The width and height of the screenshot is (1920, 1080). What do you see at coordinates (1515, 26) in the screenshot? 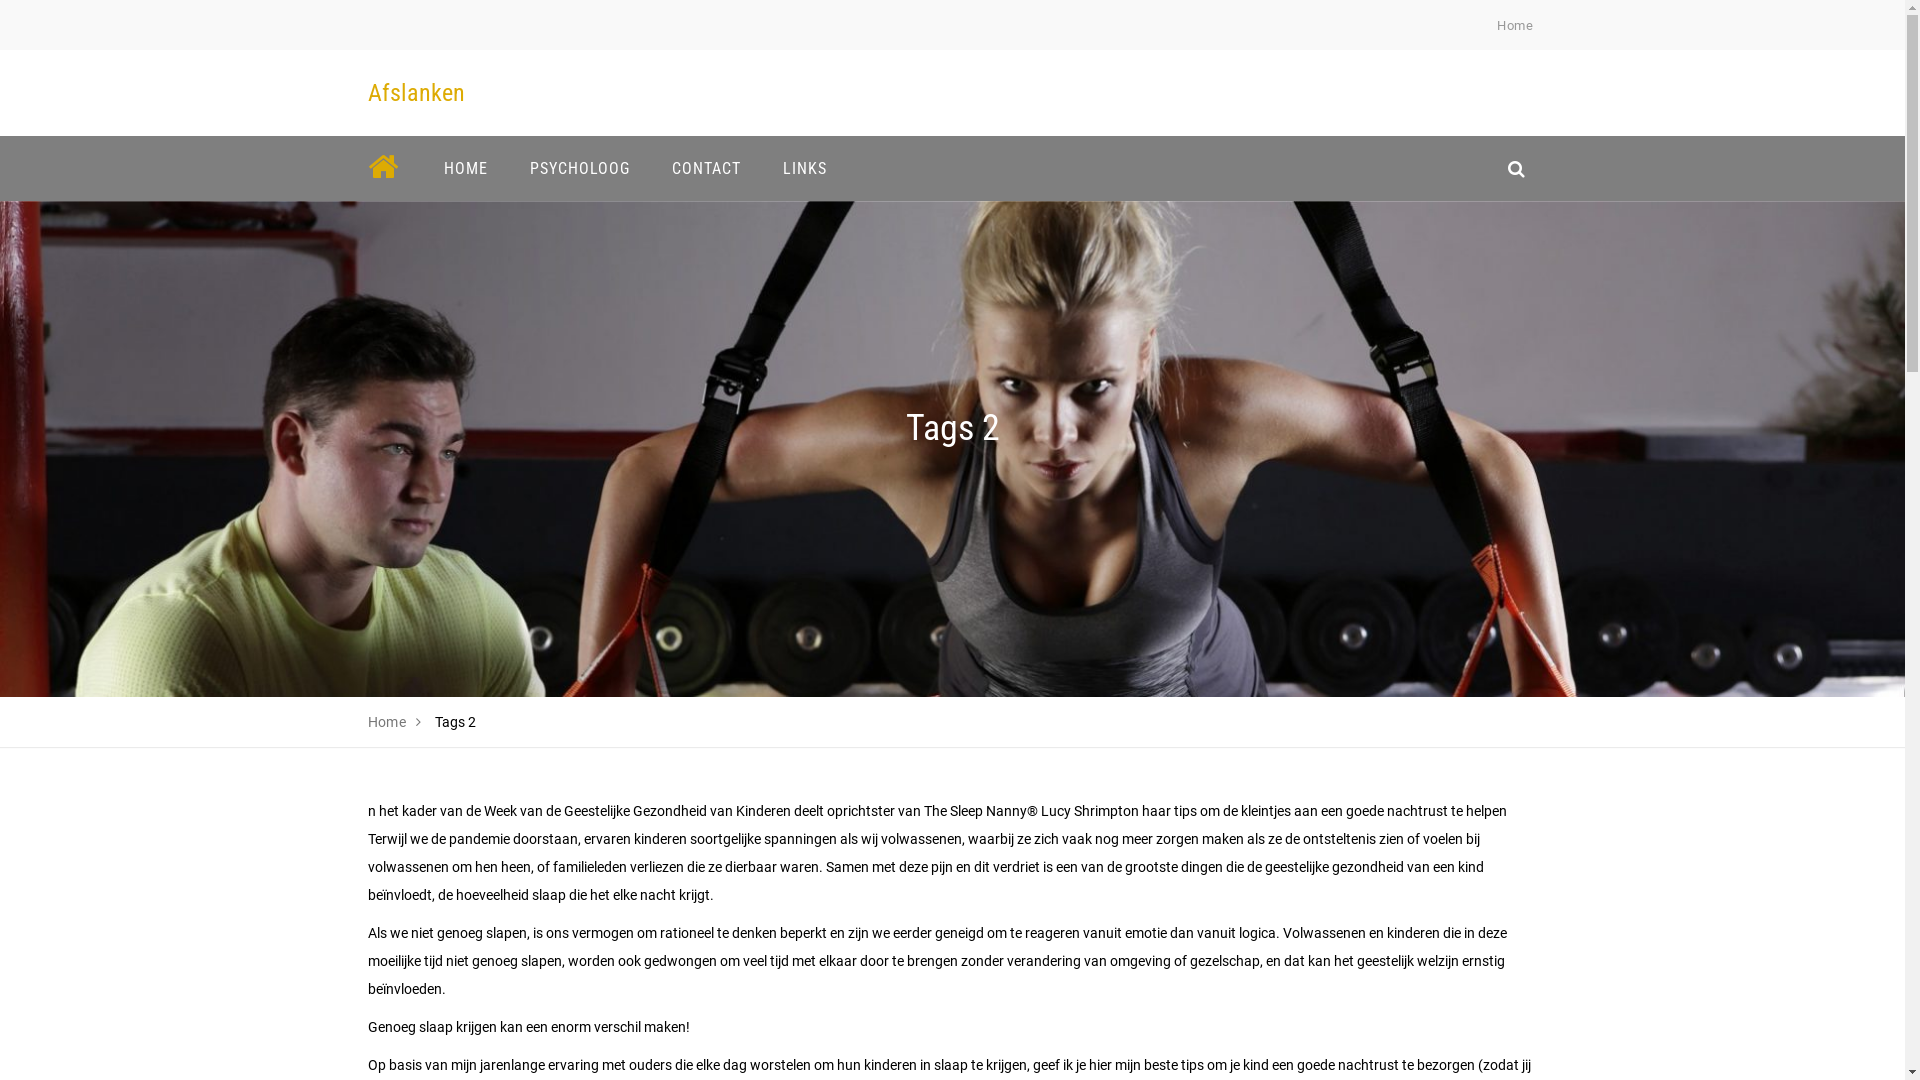
I see `Home` at bounding box center [1515, 26].